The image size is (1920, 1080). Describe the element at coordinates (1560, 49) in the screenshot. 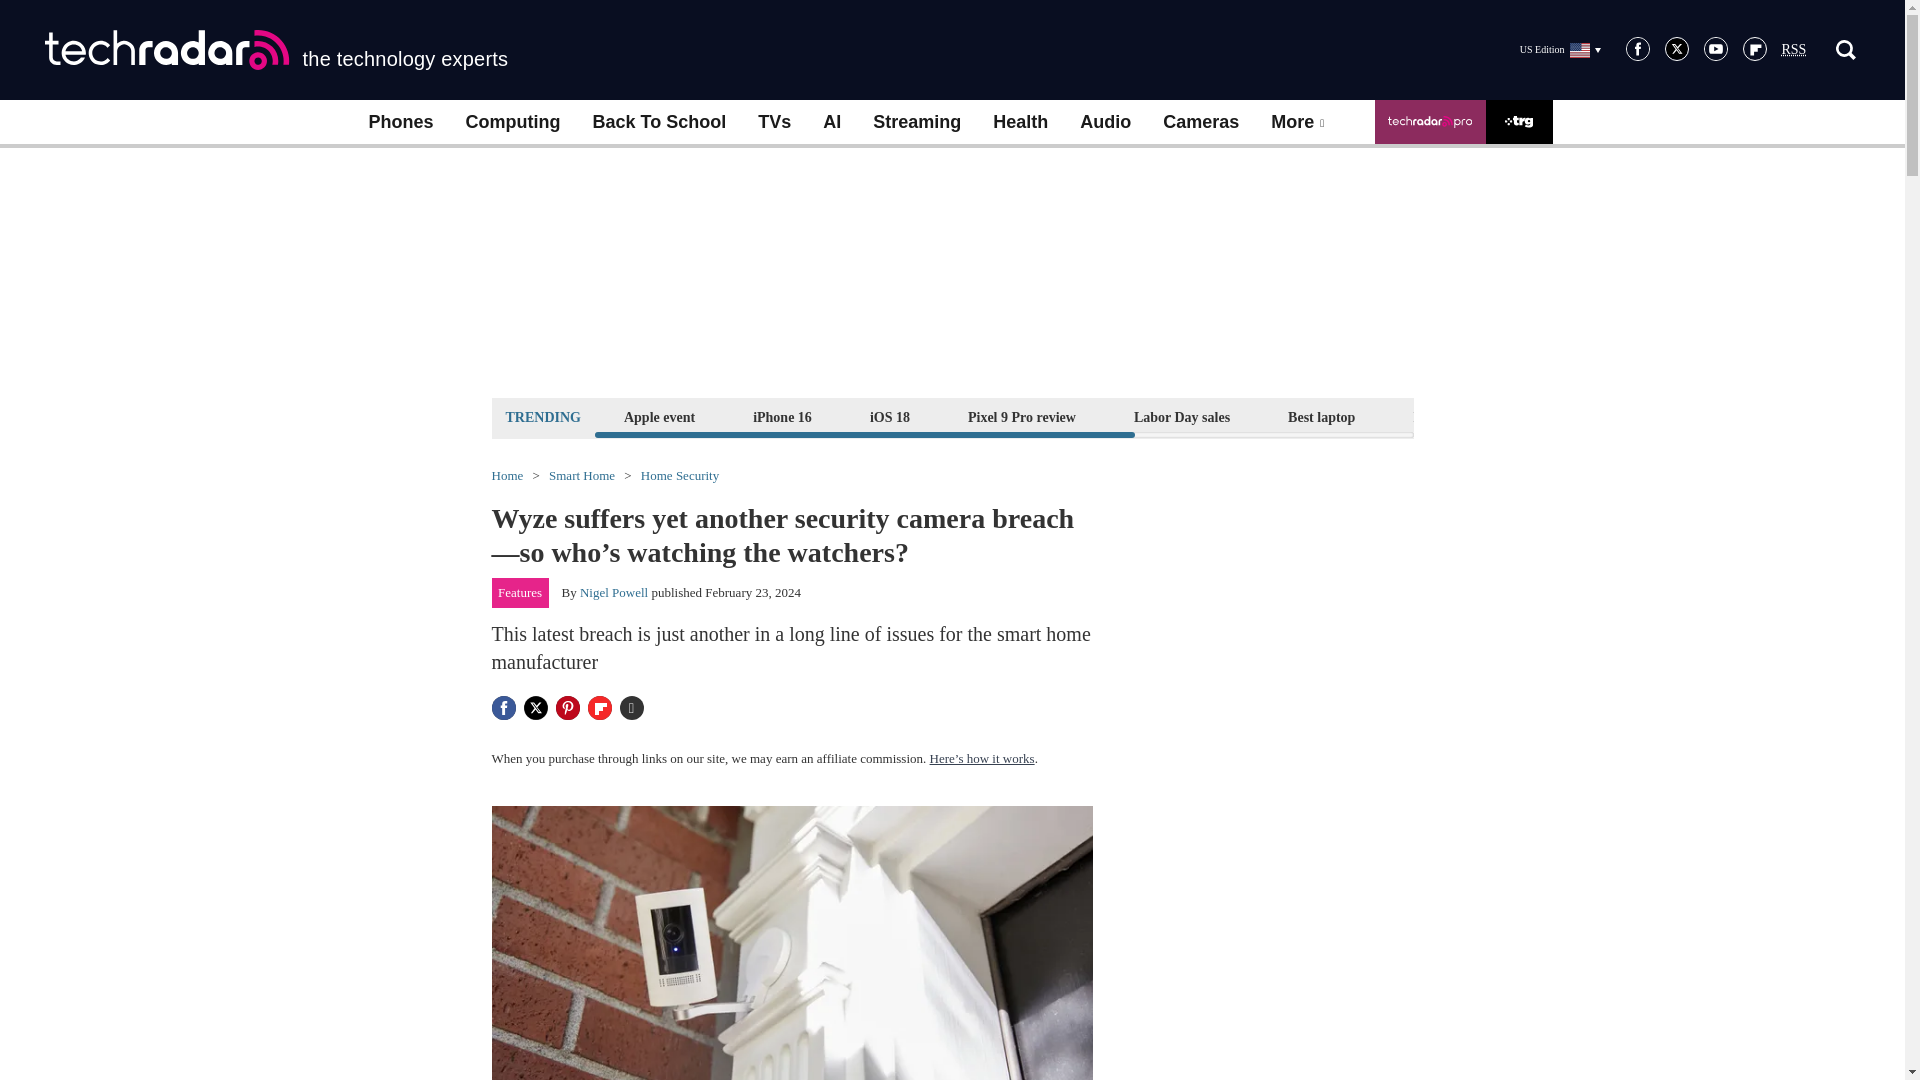

I see `US Edition` at that location.